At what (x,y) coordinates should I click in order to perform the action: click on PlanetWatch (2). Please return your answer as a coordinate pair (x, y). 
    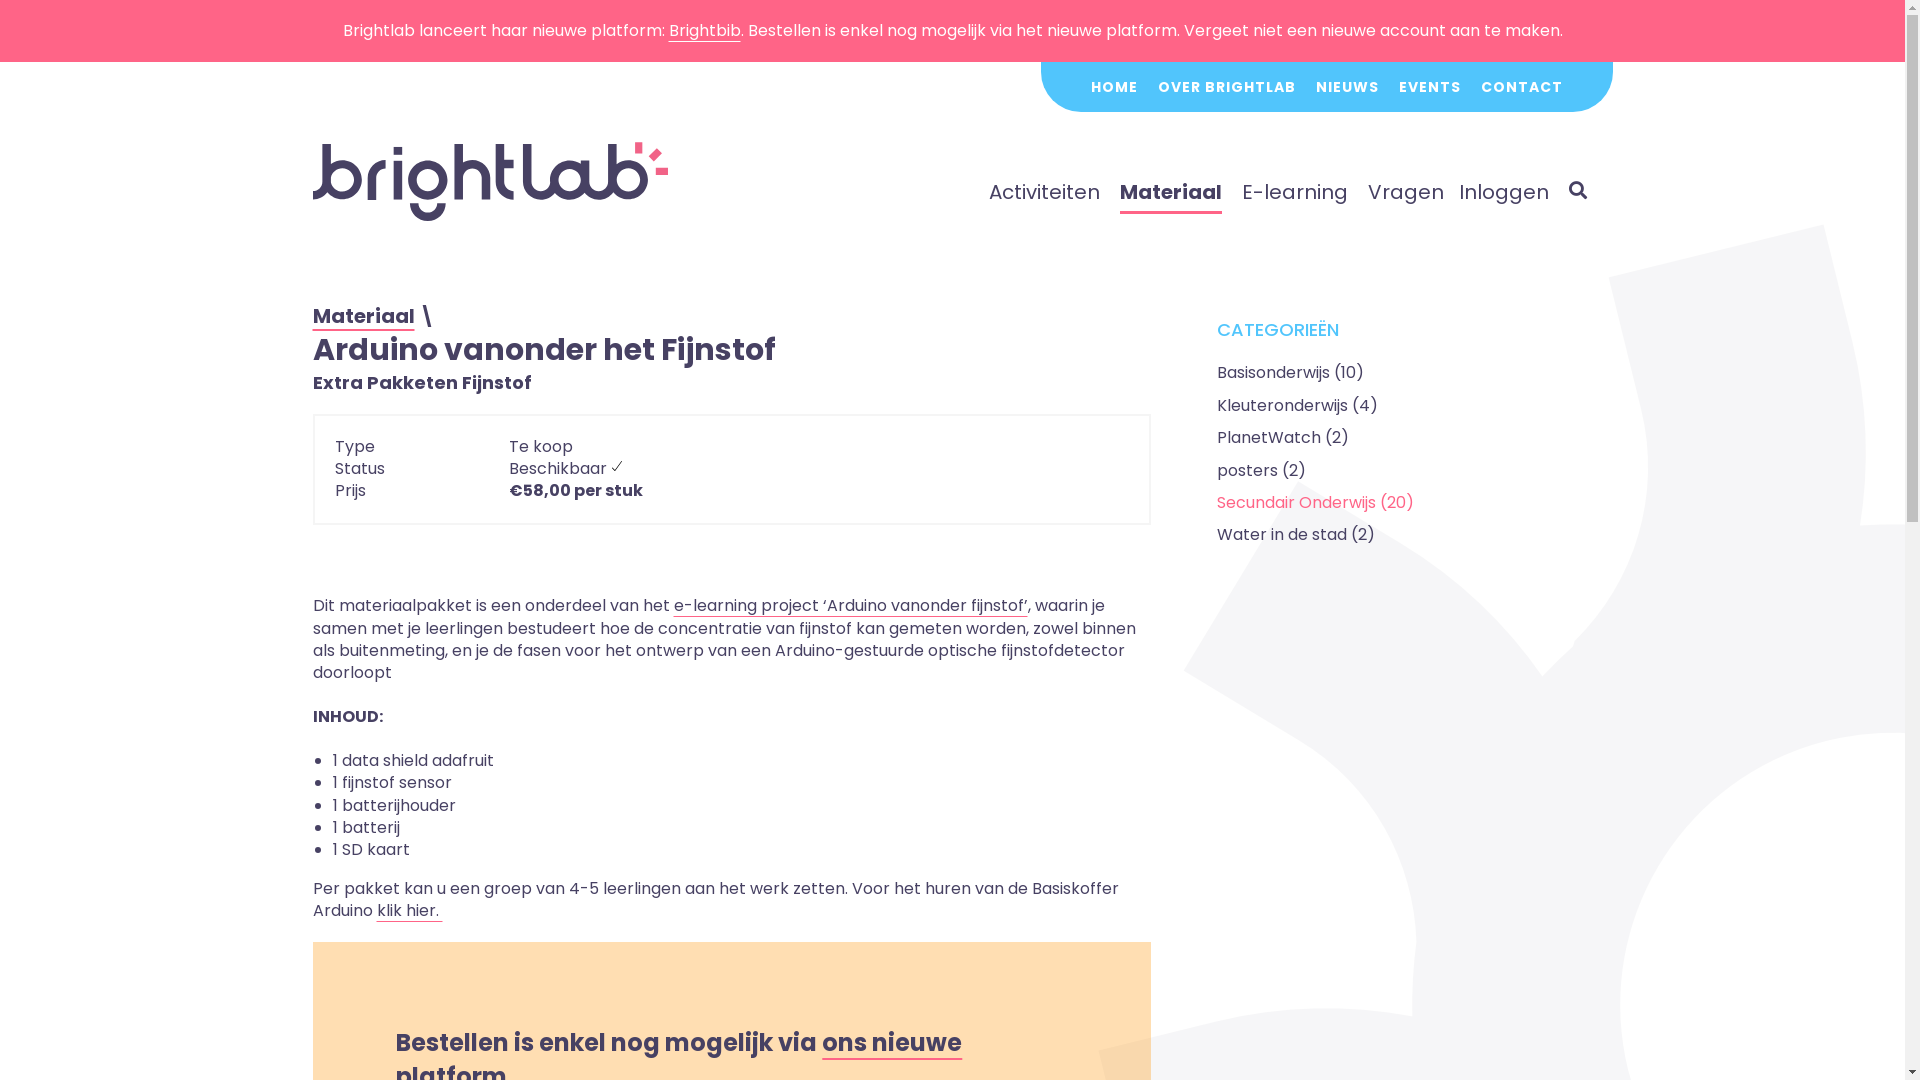
    Looking at the image, I should click on (1282, 438).